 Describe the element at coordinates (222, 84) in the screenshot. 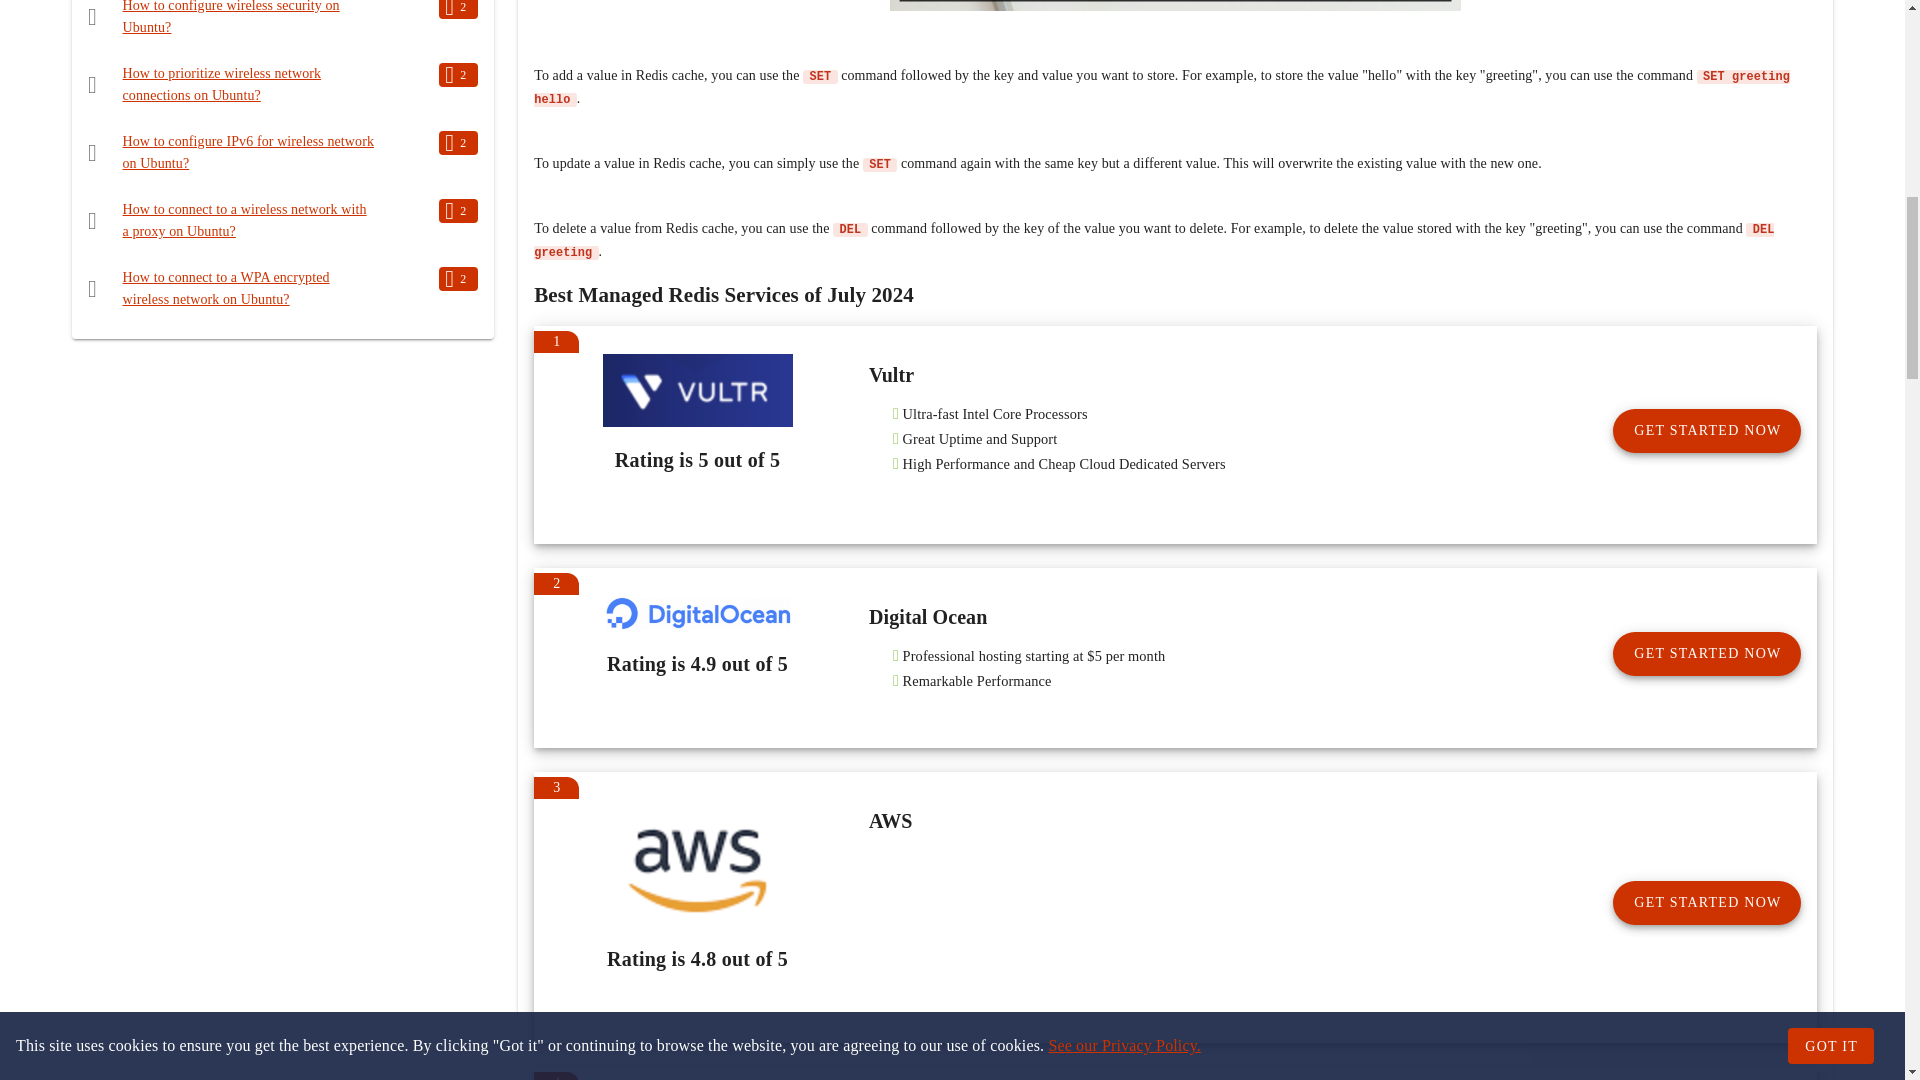

I see `How to prioritize wireless network connections on Ubuntu?` at that location.